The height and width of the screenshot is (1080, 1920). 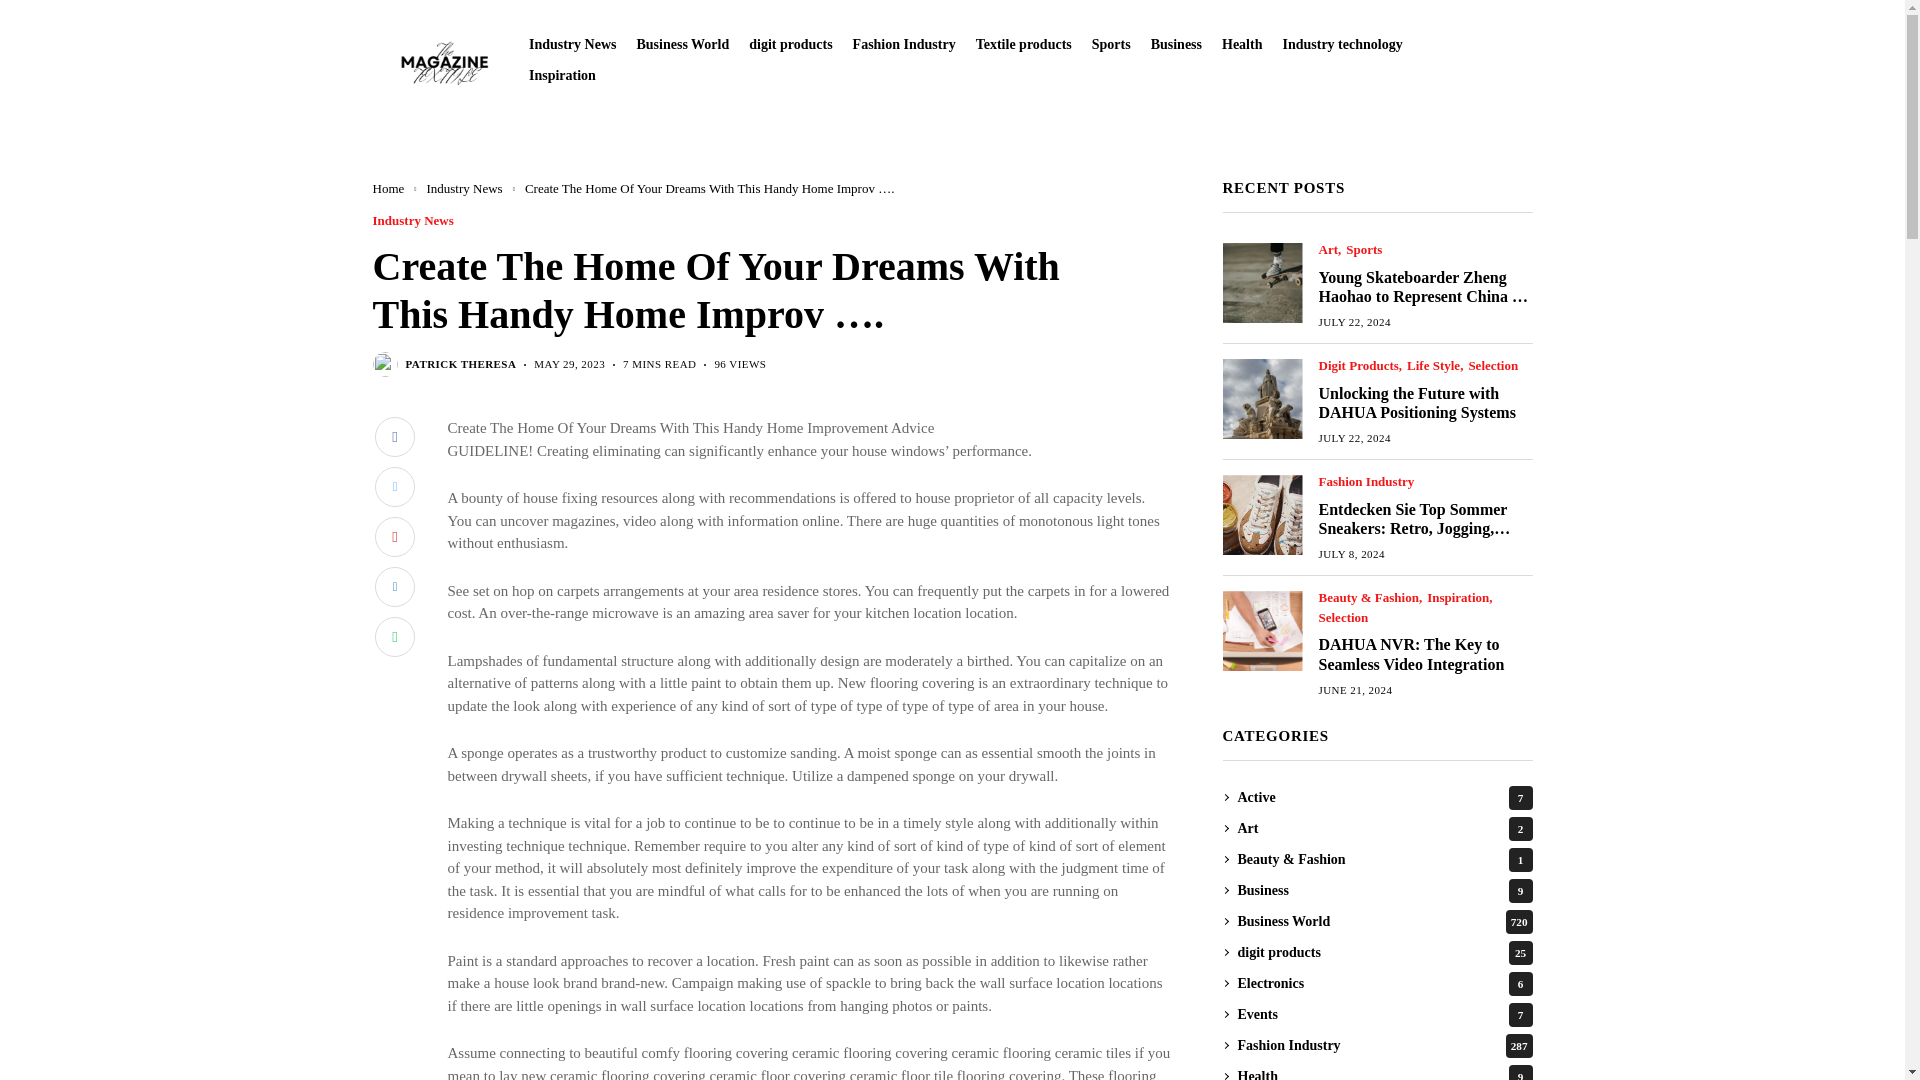 I want to click on Sports, so click(x=1111, y=44).